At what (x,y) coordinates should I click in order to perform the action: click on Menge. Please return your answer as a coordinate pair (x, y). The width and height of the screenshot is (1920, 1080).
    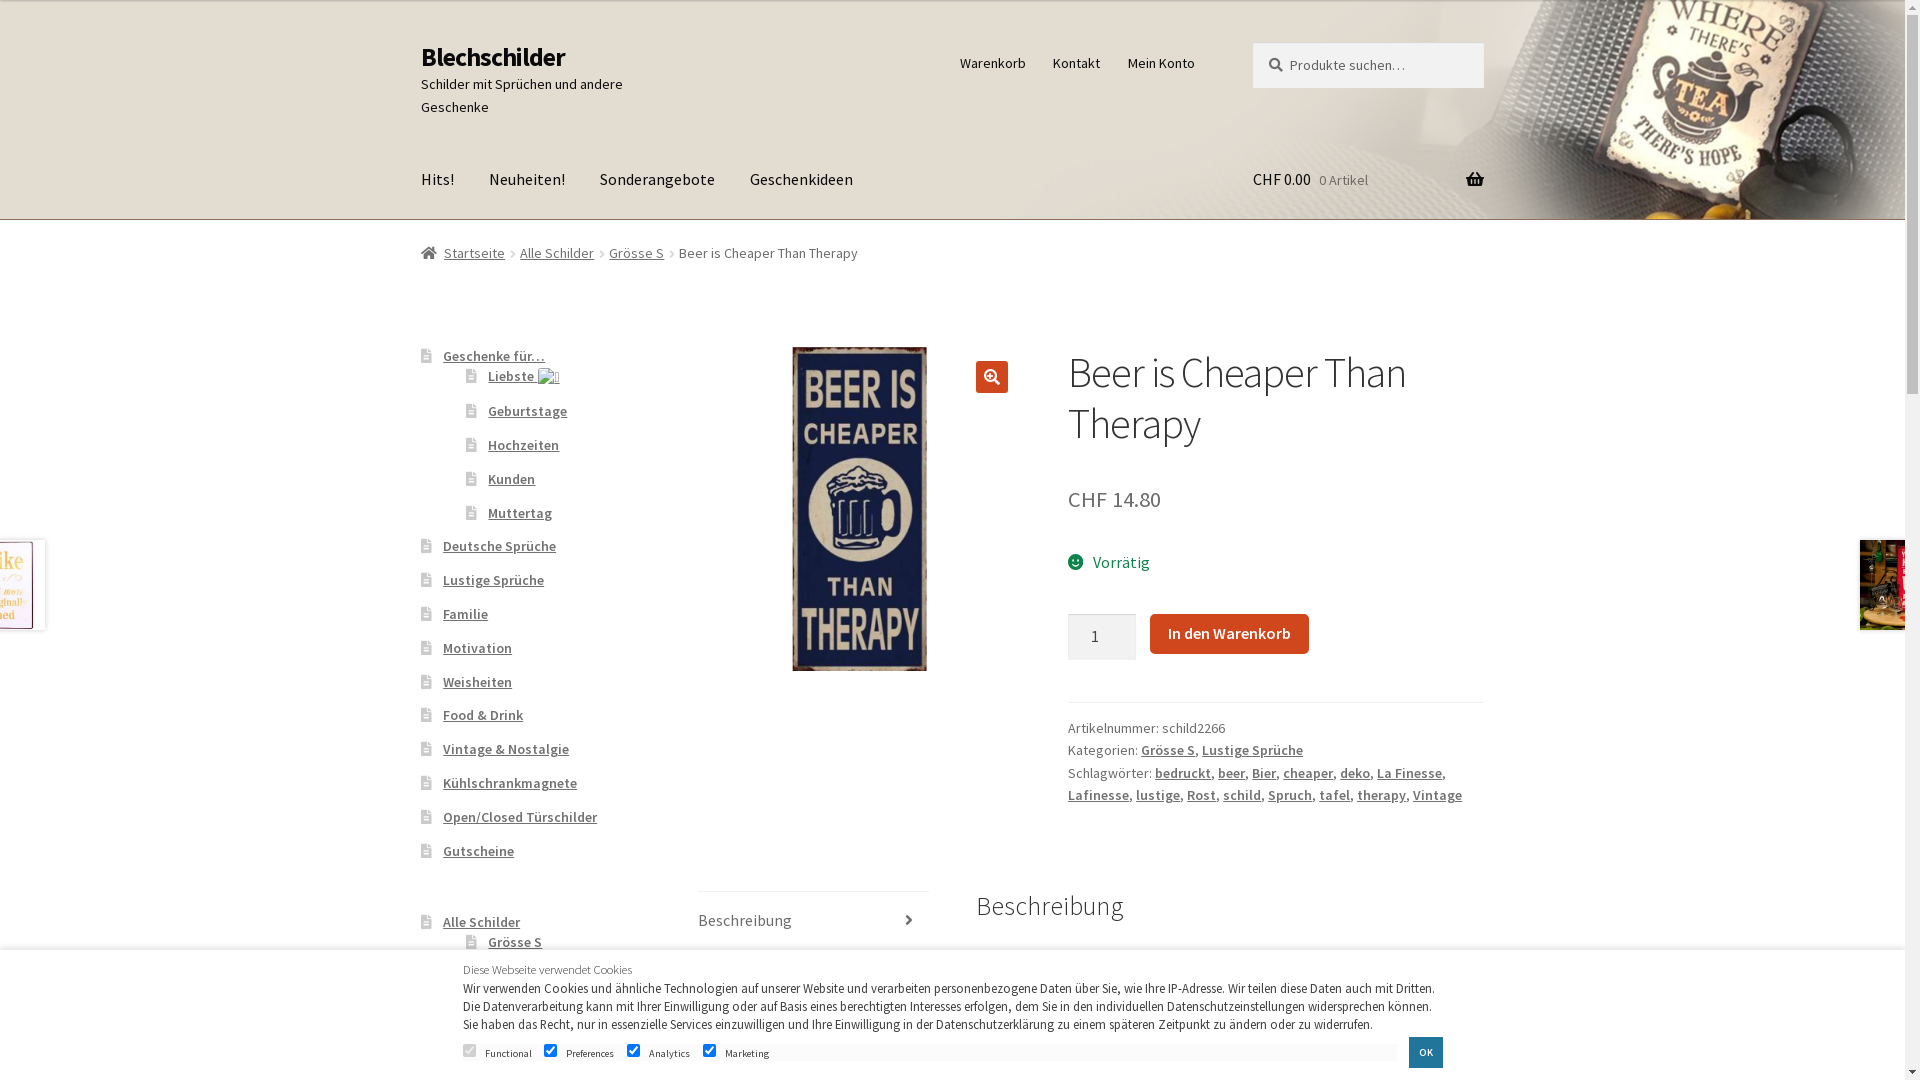
    Looking at the image, I should click on (1102, 637).